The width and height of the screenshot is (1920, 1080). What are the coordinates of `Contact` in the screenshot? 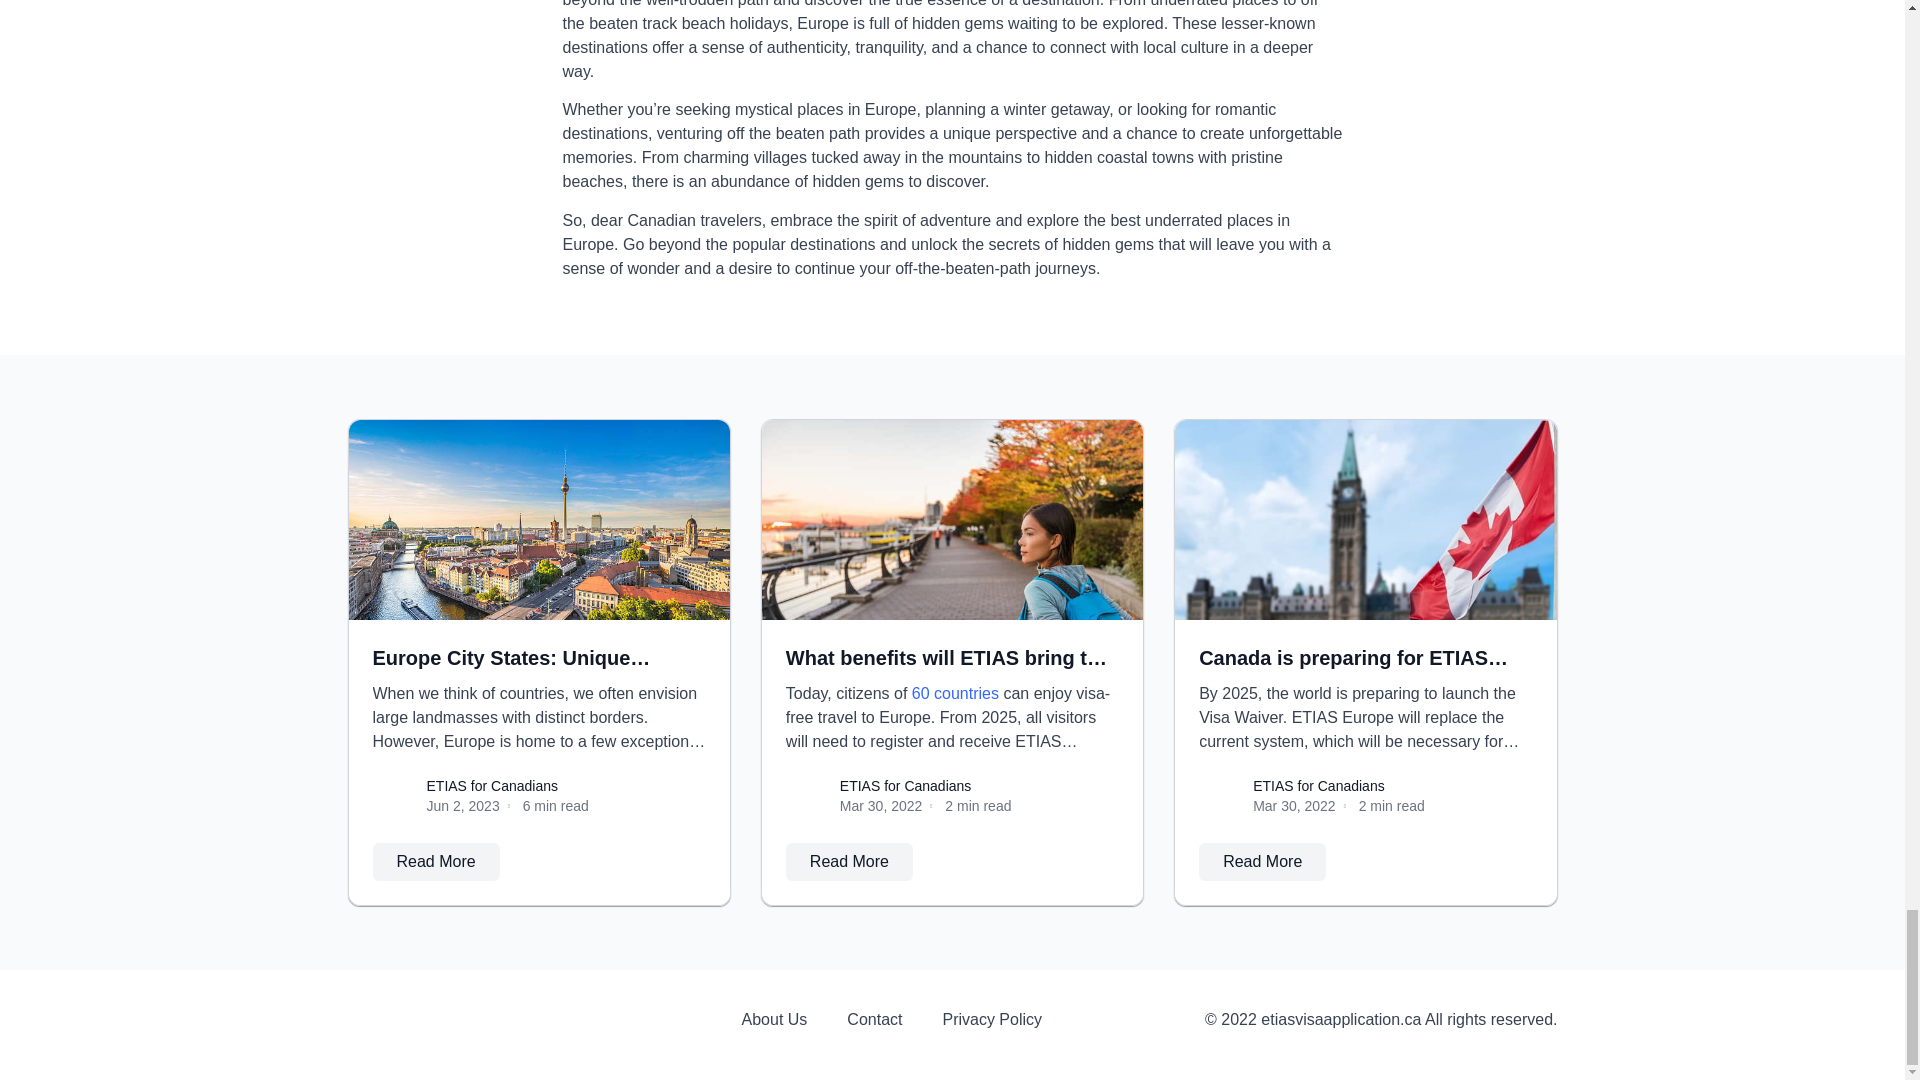 It's located at (874, 1020).